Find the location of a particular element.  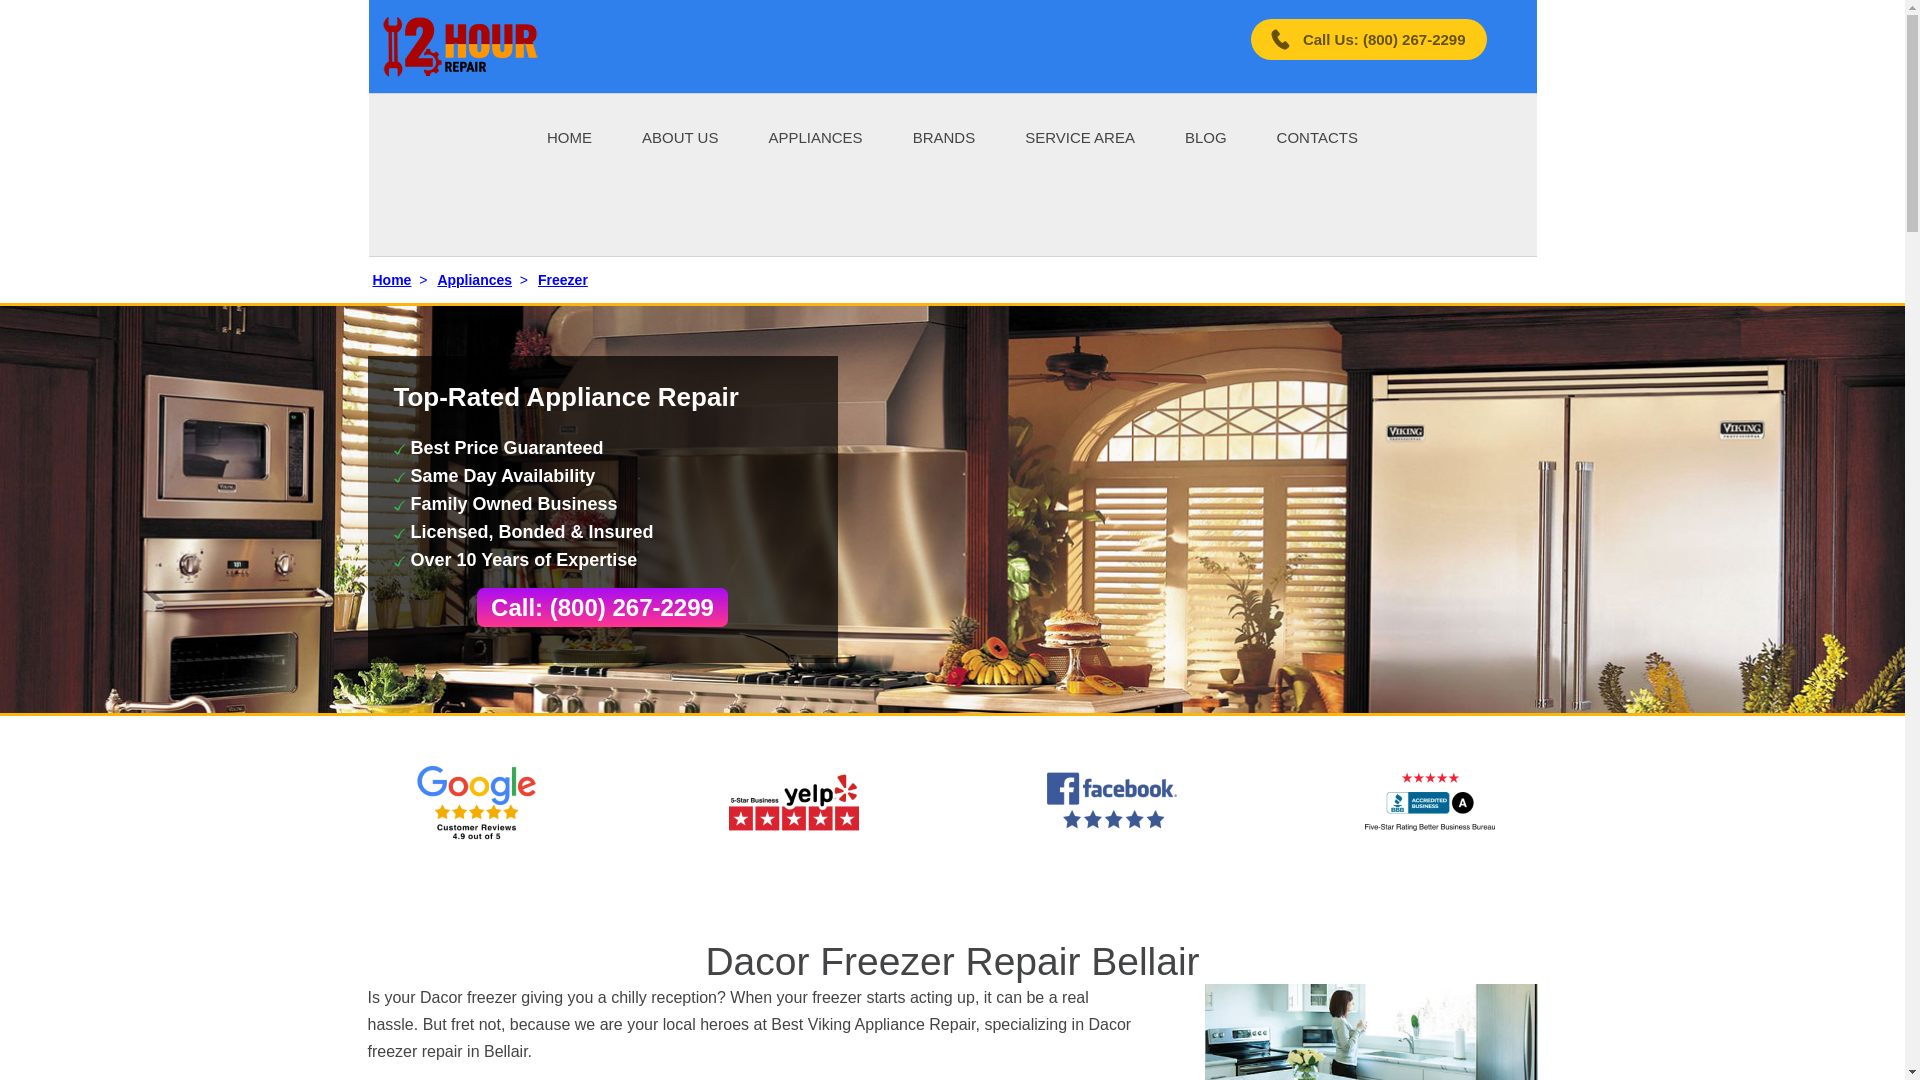

BRANDS is located at coordinates (944, 136).